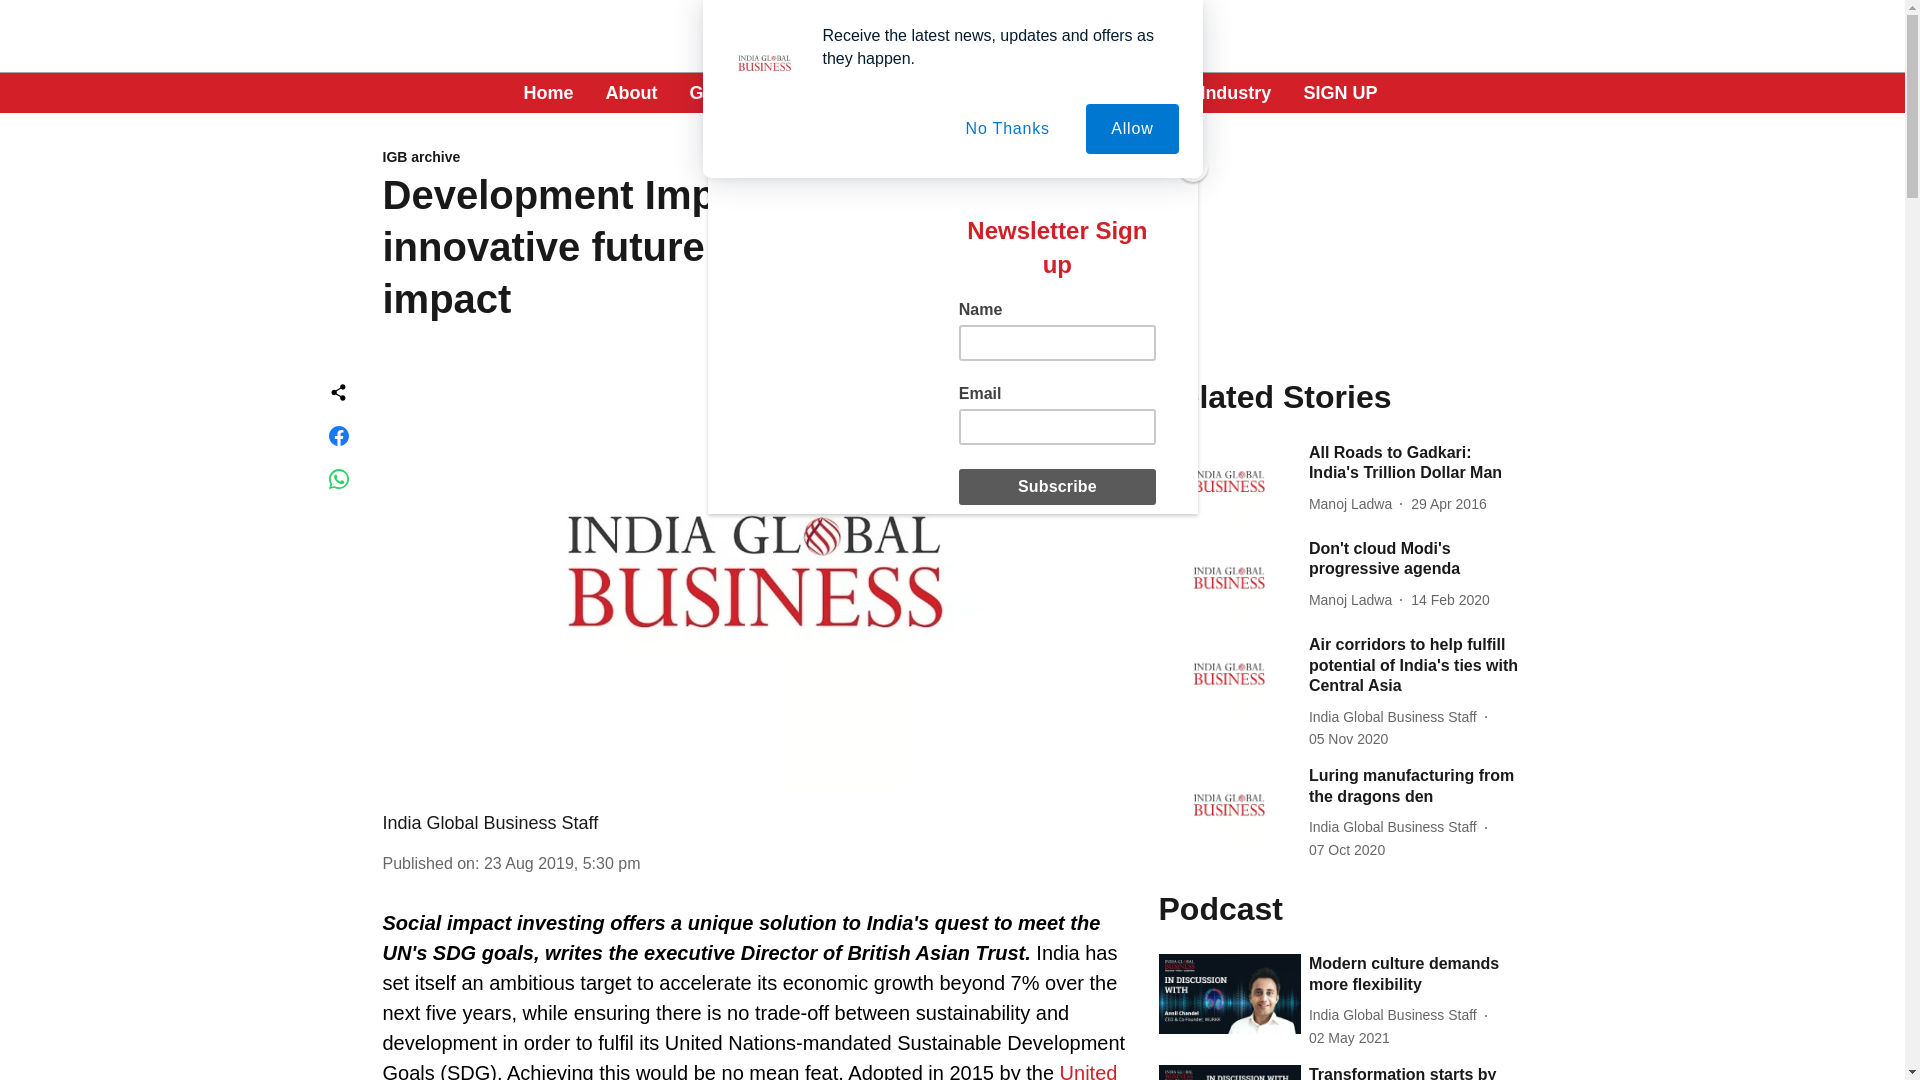  Describe the element at coordinates (549, 92) in the screenshot. I see `Home` at that location.